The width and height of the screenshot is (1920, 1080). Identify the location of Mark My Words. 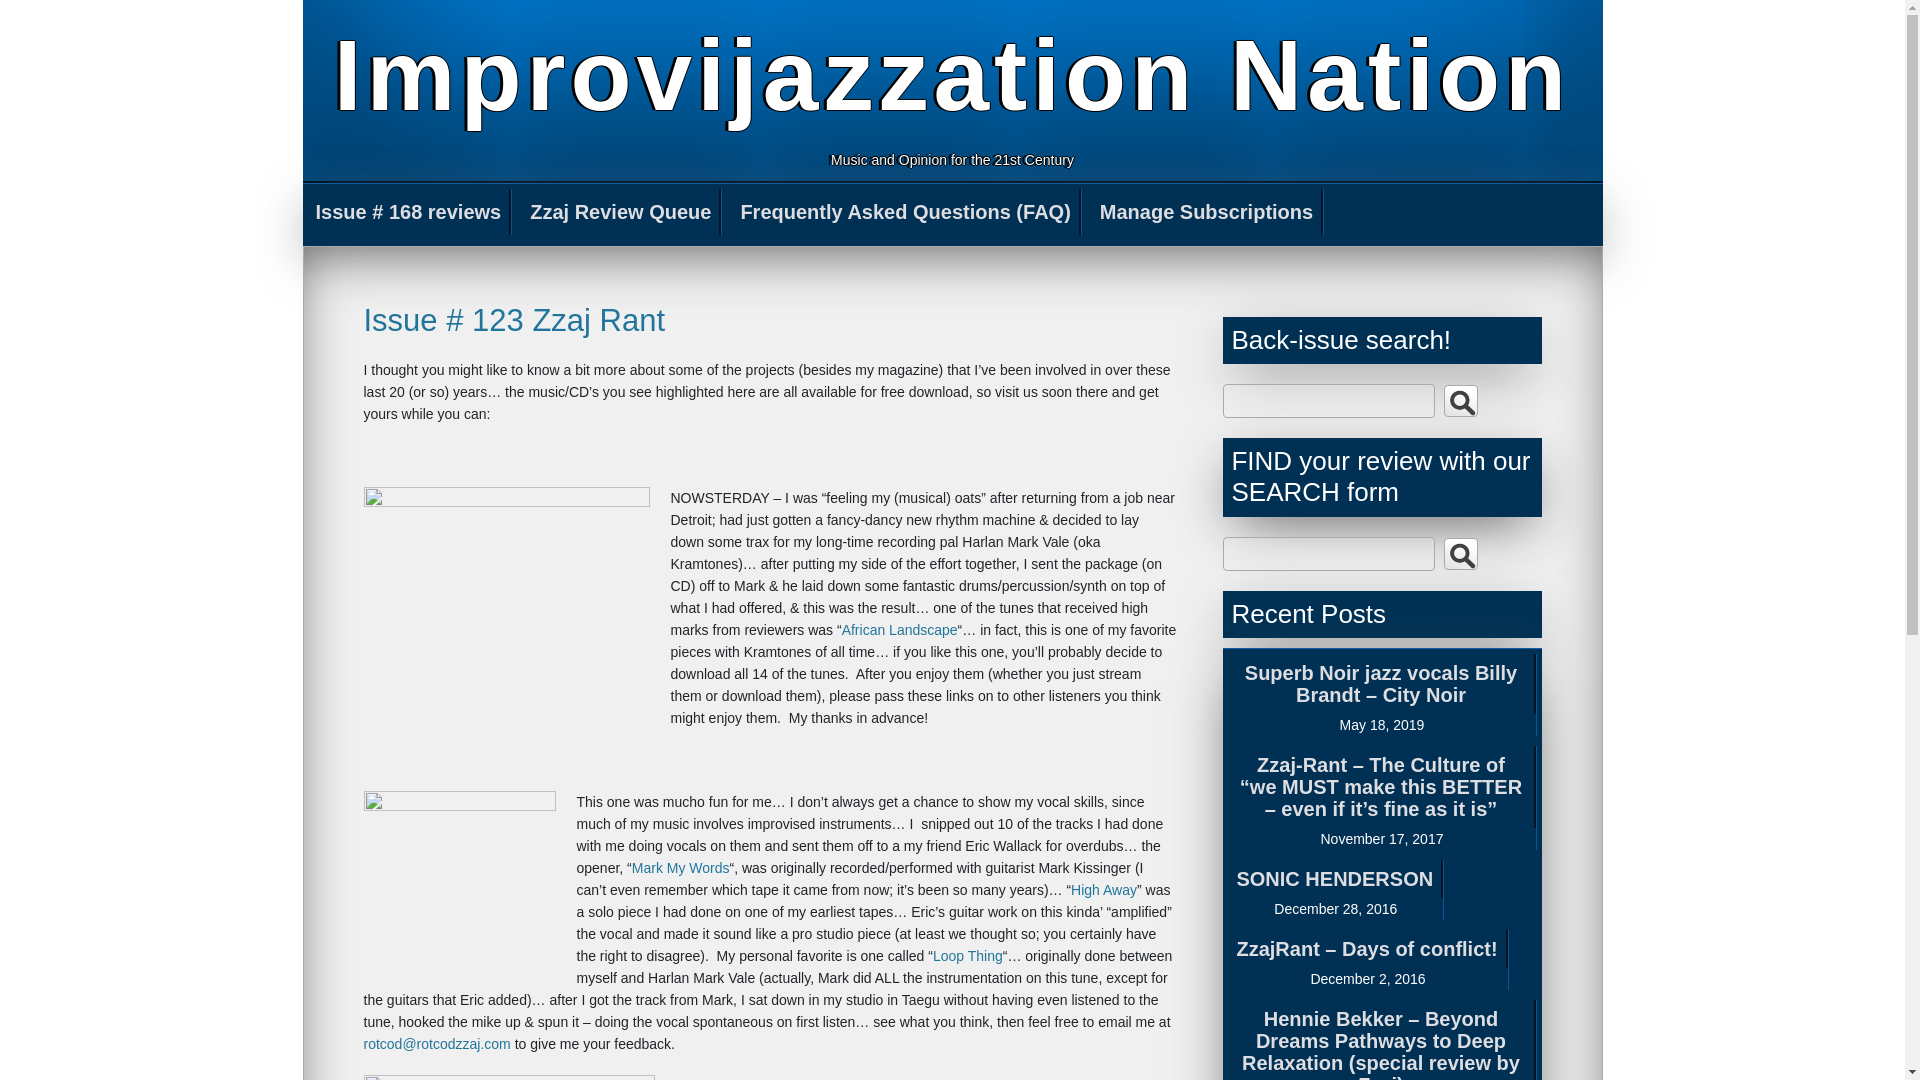
(680, 867).